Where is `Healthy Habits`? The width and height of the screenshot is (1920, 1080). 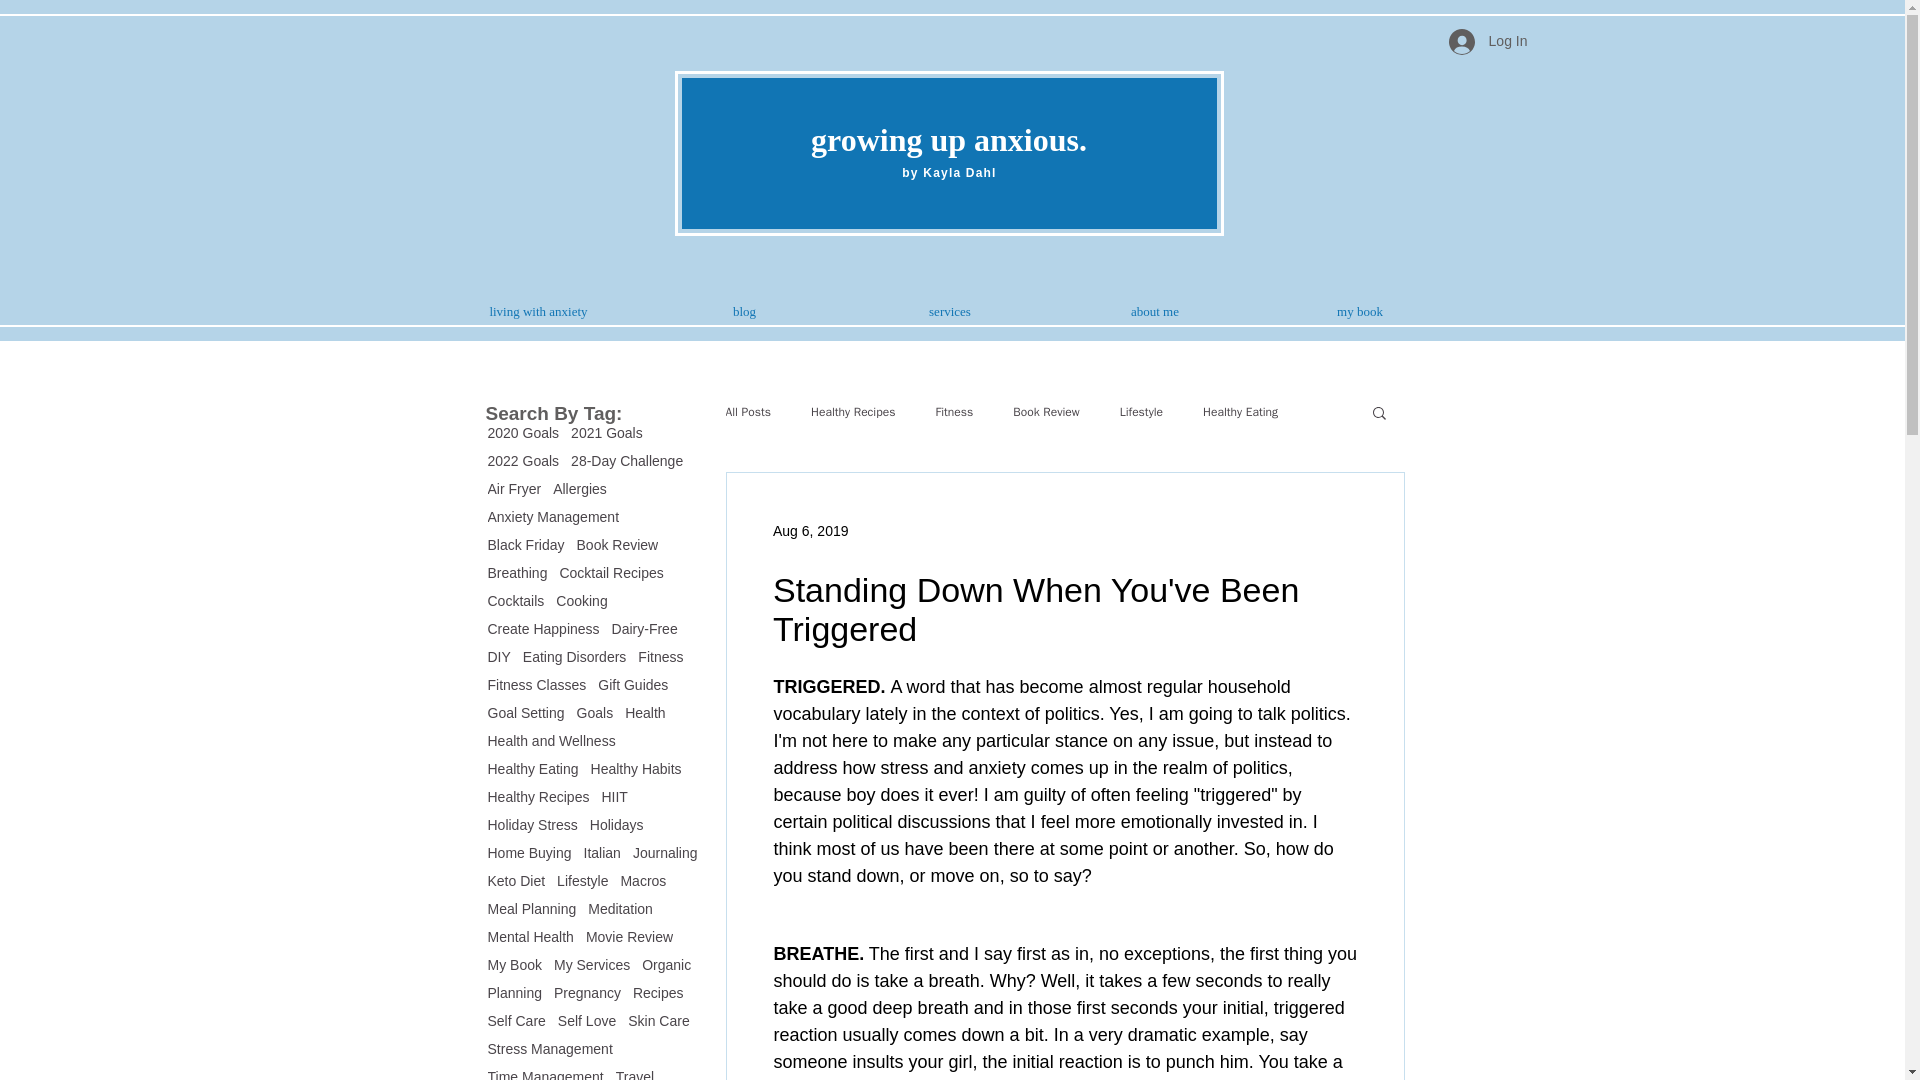
Healthy Habits is located at coordinates (636, 768).